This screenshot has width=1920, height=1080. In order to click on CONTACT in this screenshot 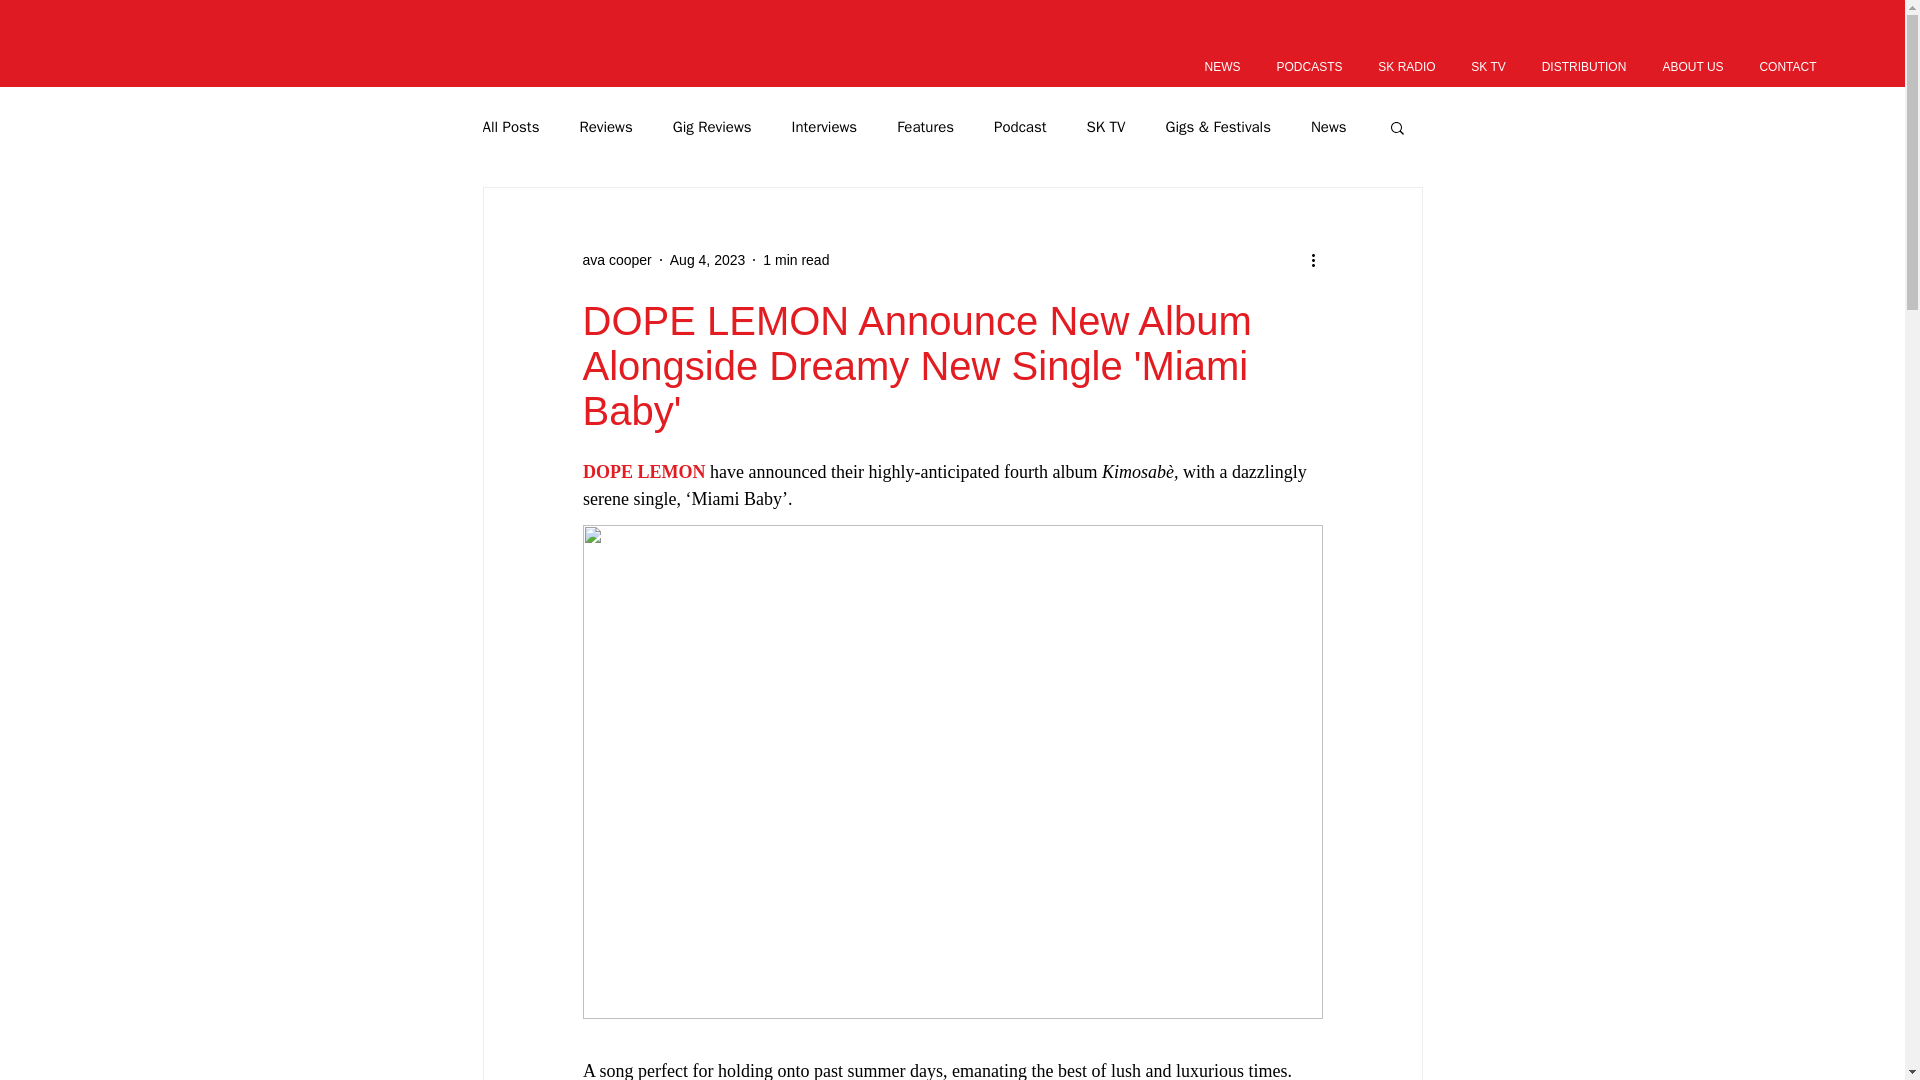, I will do `click(1787, 66)`.